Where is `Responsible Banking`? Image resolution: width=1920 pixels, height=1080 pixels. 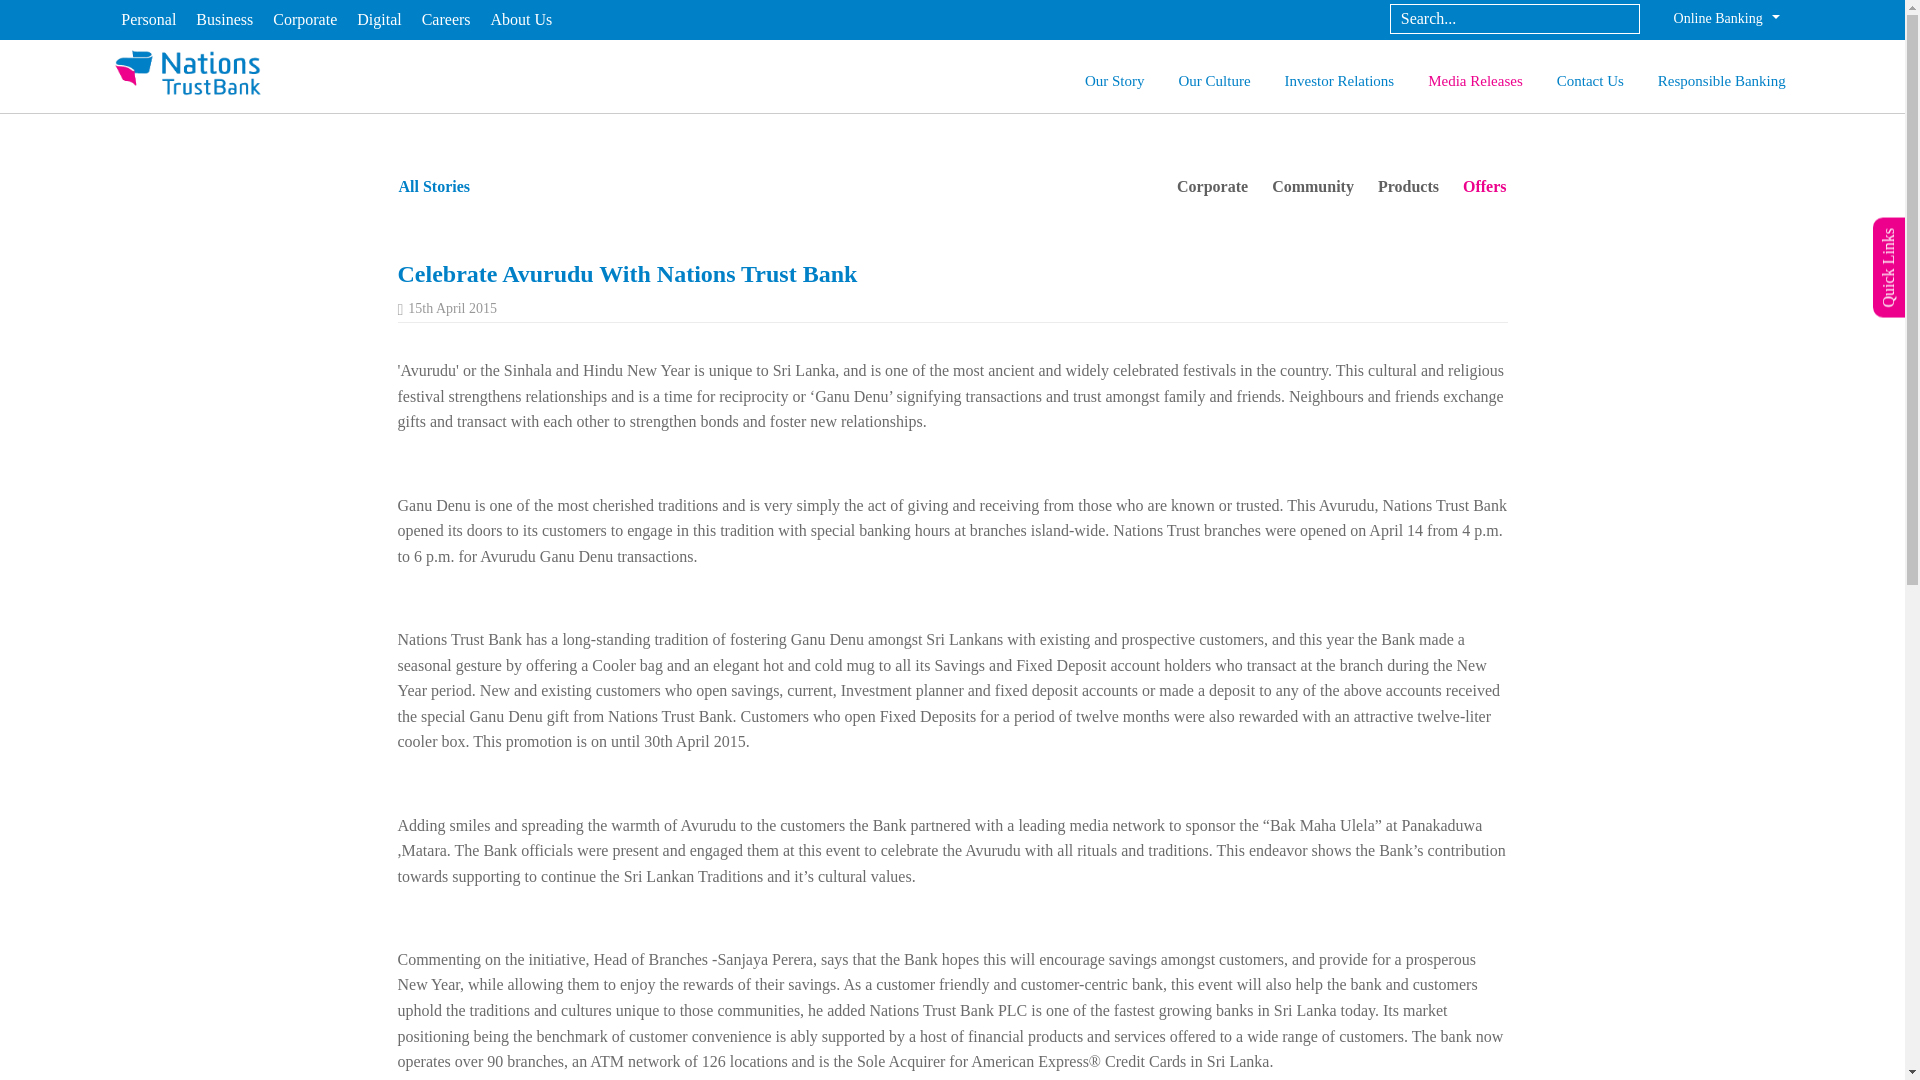 Responsible Banking is located at coordinates (1722, 83).